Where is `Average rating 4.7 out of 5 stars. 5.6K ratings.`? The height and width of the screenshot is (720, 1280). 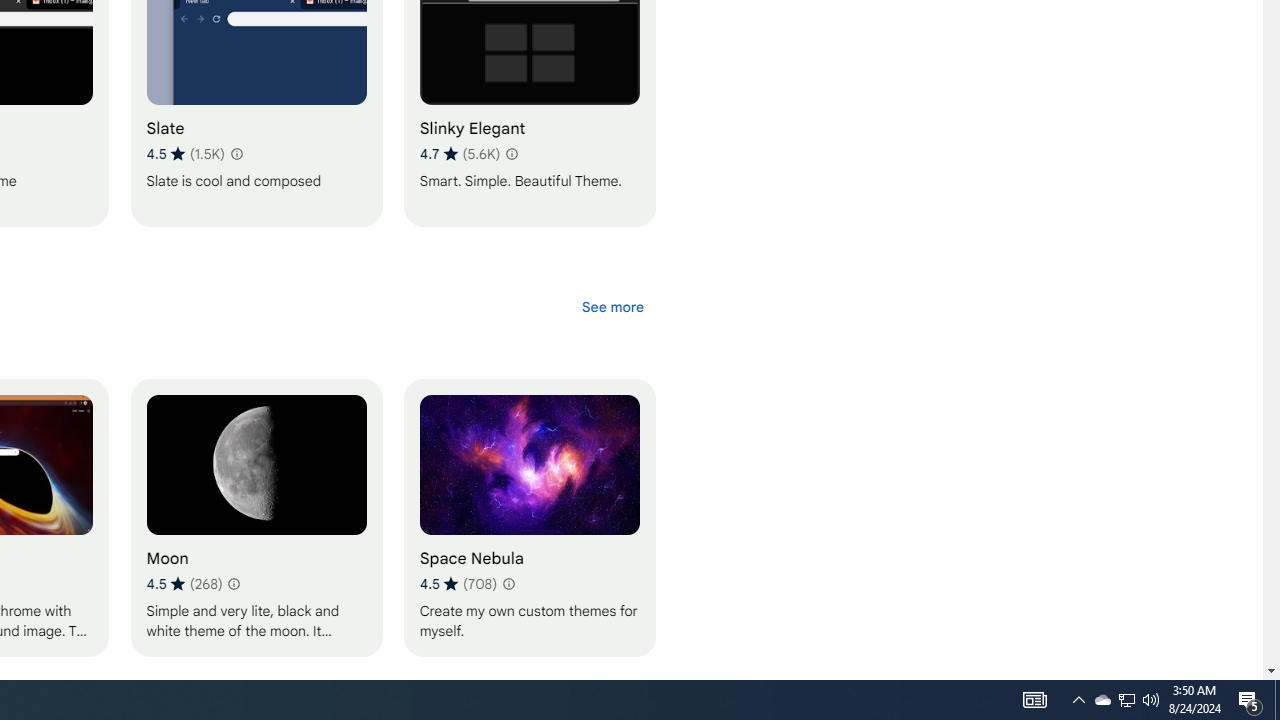
Average rating 4.7 out of 5 stars. 5.6K ratings. is located at coordinates (459, 154).